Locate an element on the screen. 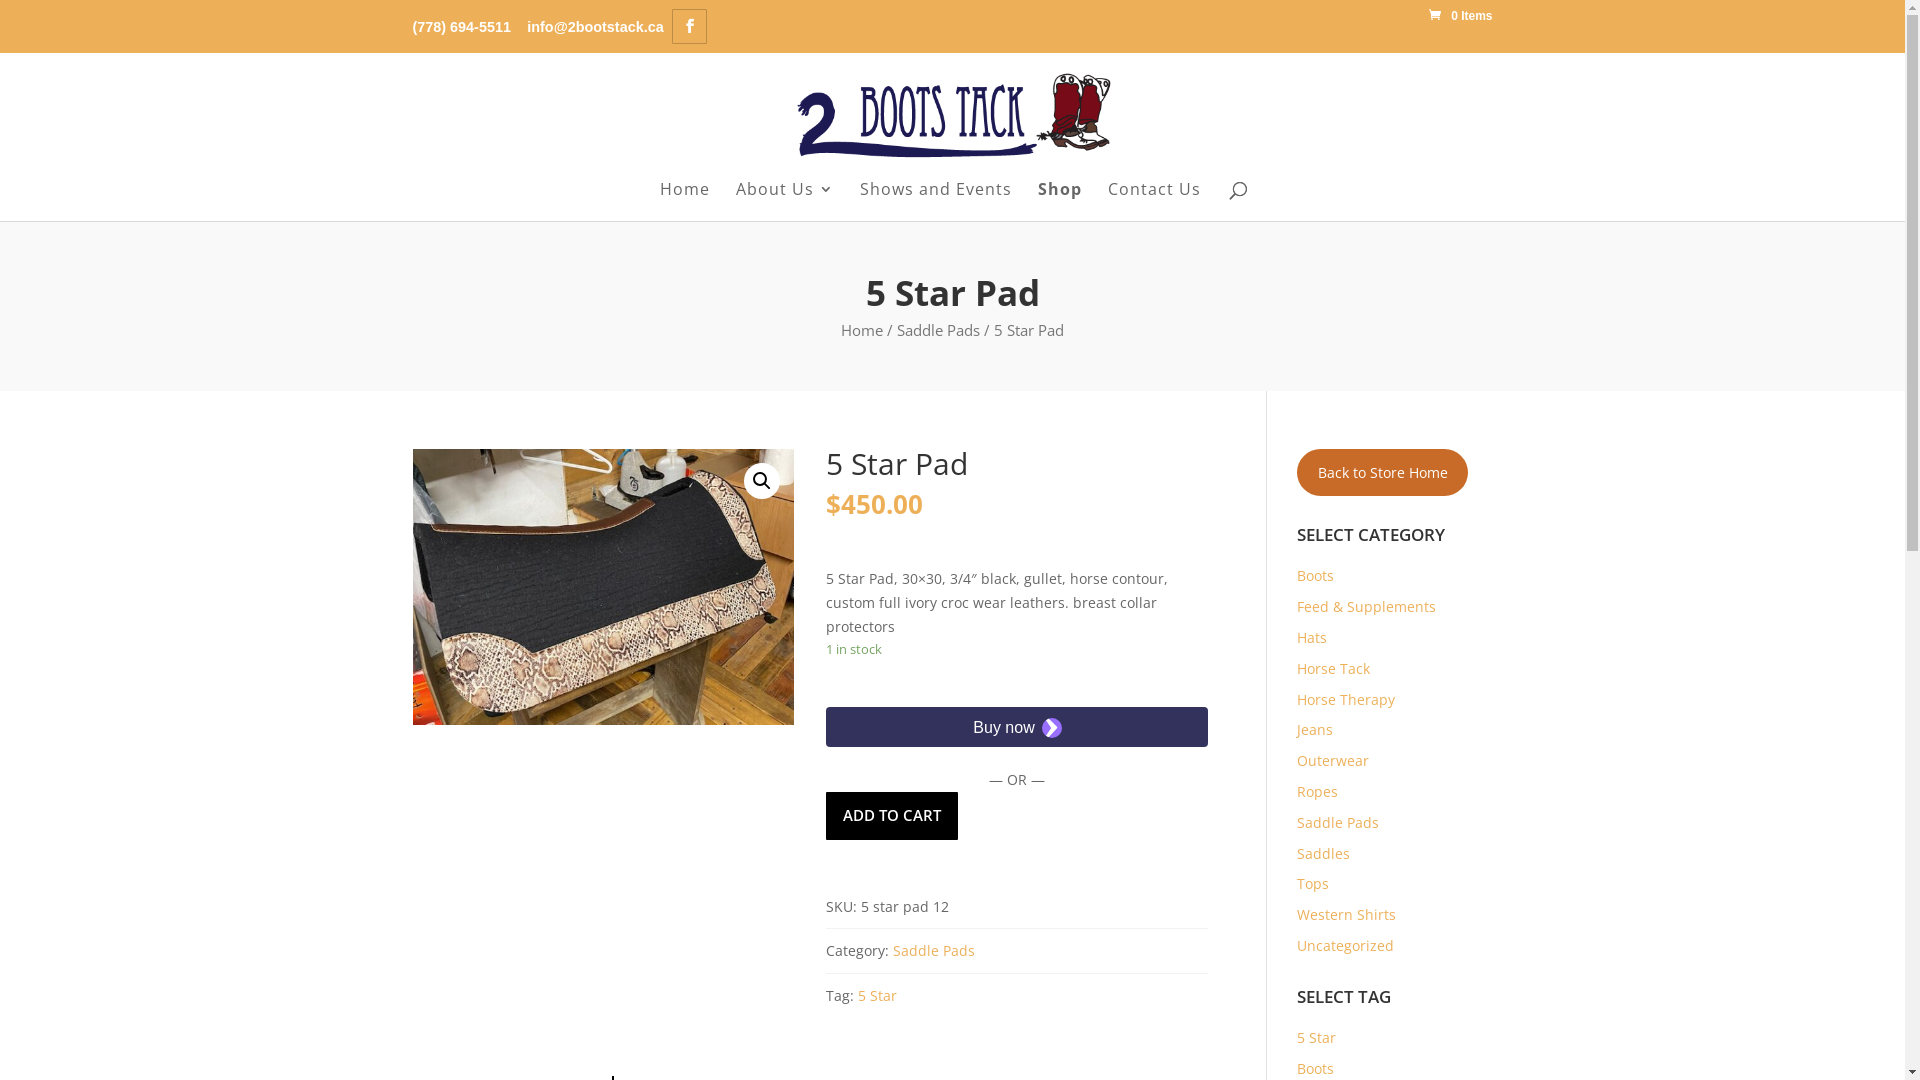 The width and height of the screenshot is (1920, 1080). ADD TO CART is located at coordinates (892, 816).